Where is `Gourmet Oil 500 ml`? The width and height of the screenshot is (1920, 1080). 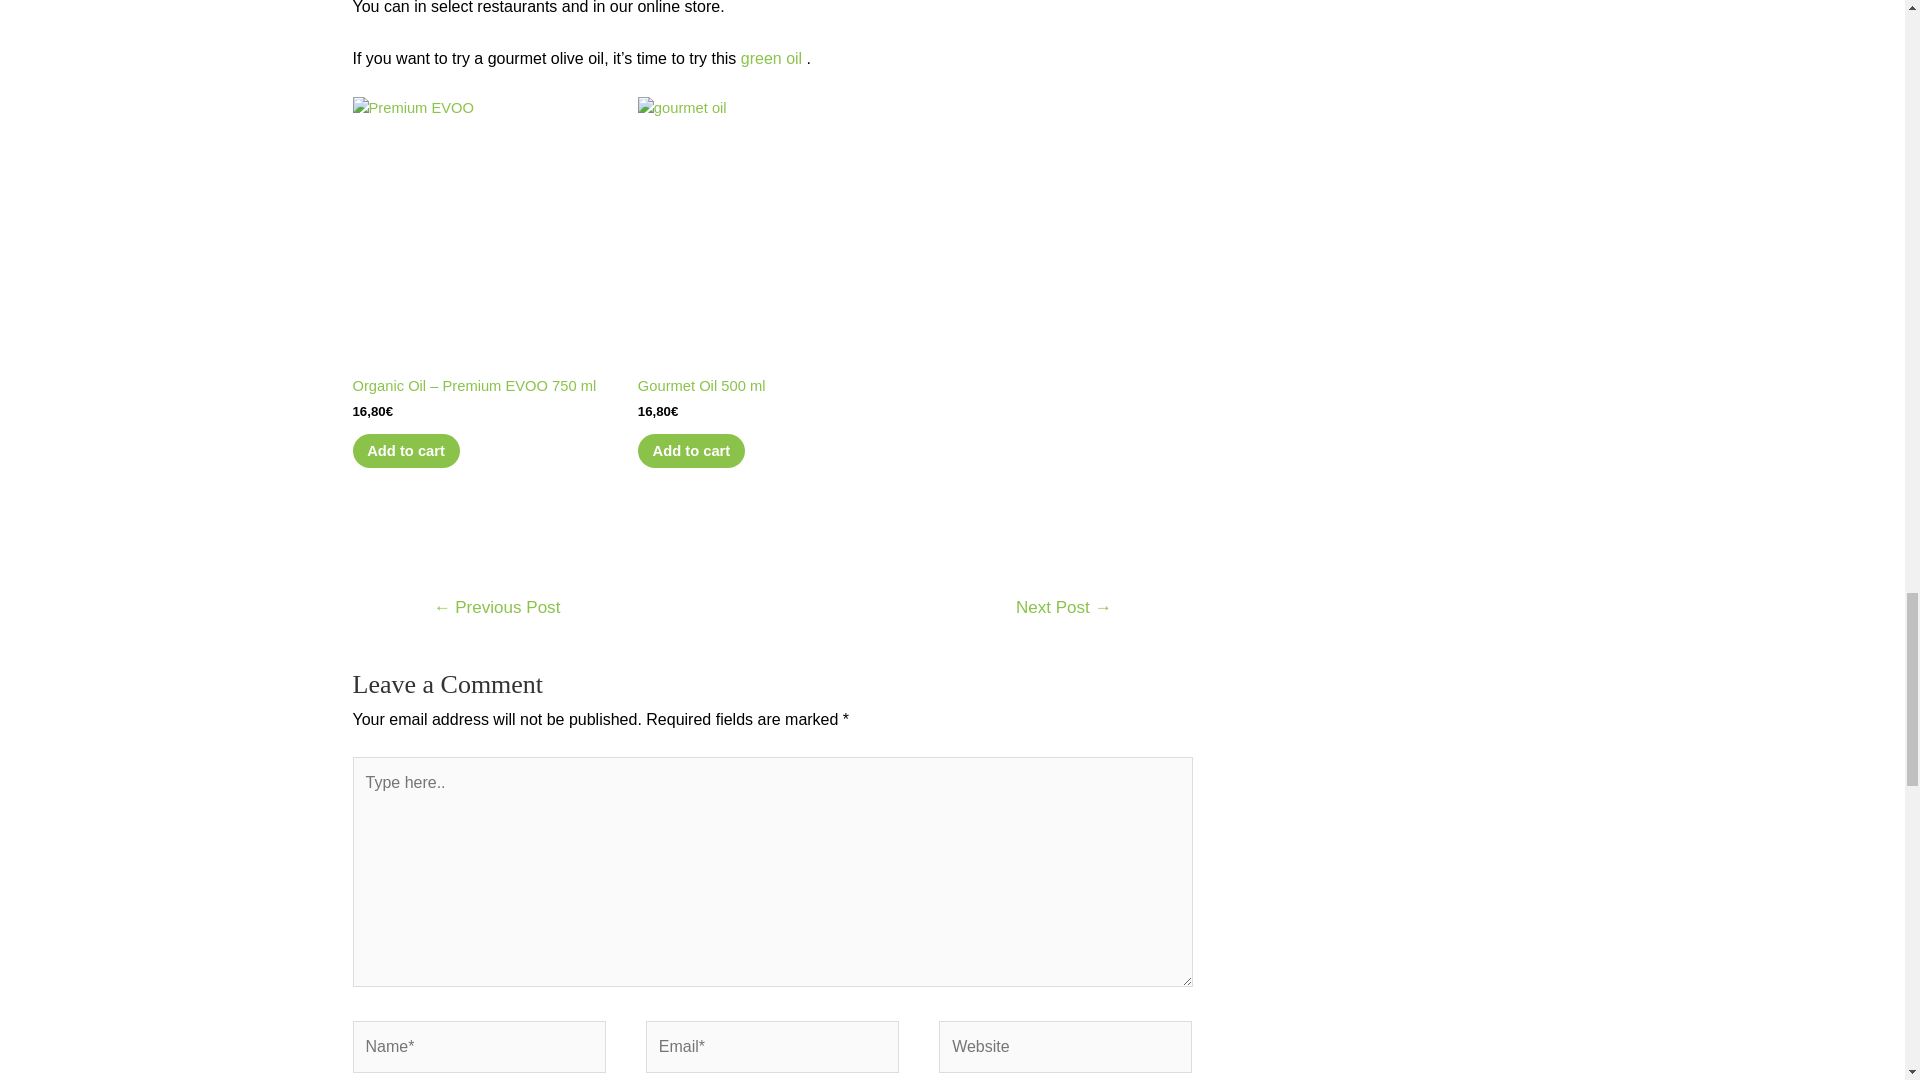
Gourmet Oil 500 ml is located at coordinates (772, 246).